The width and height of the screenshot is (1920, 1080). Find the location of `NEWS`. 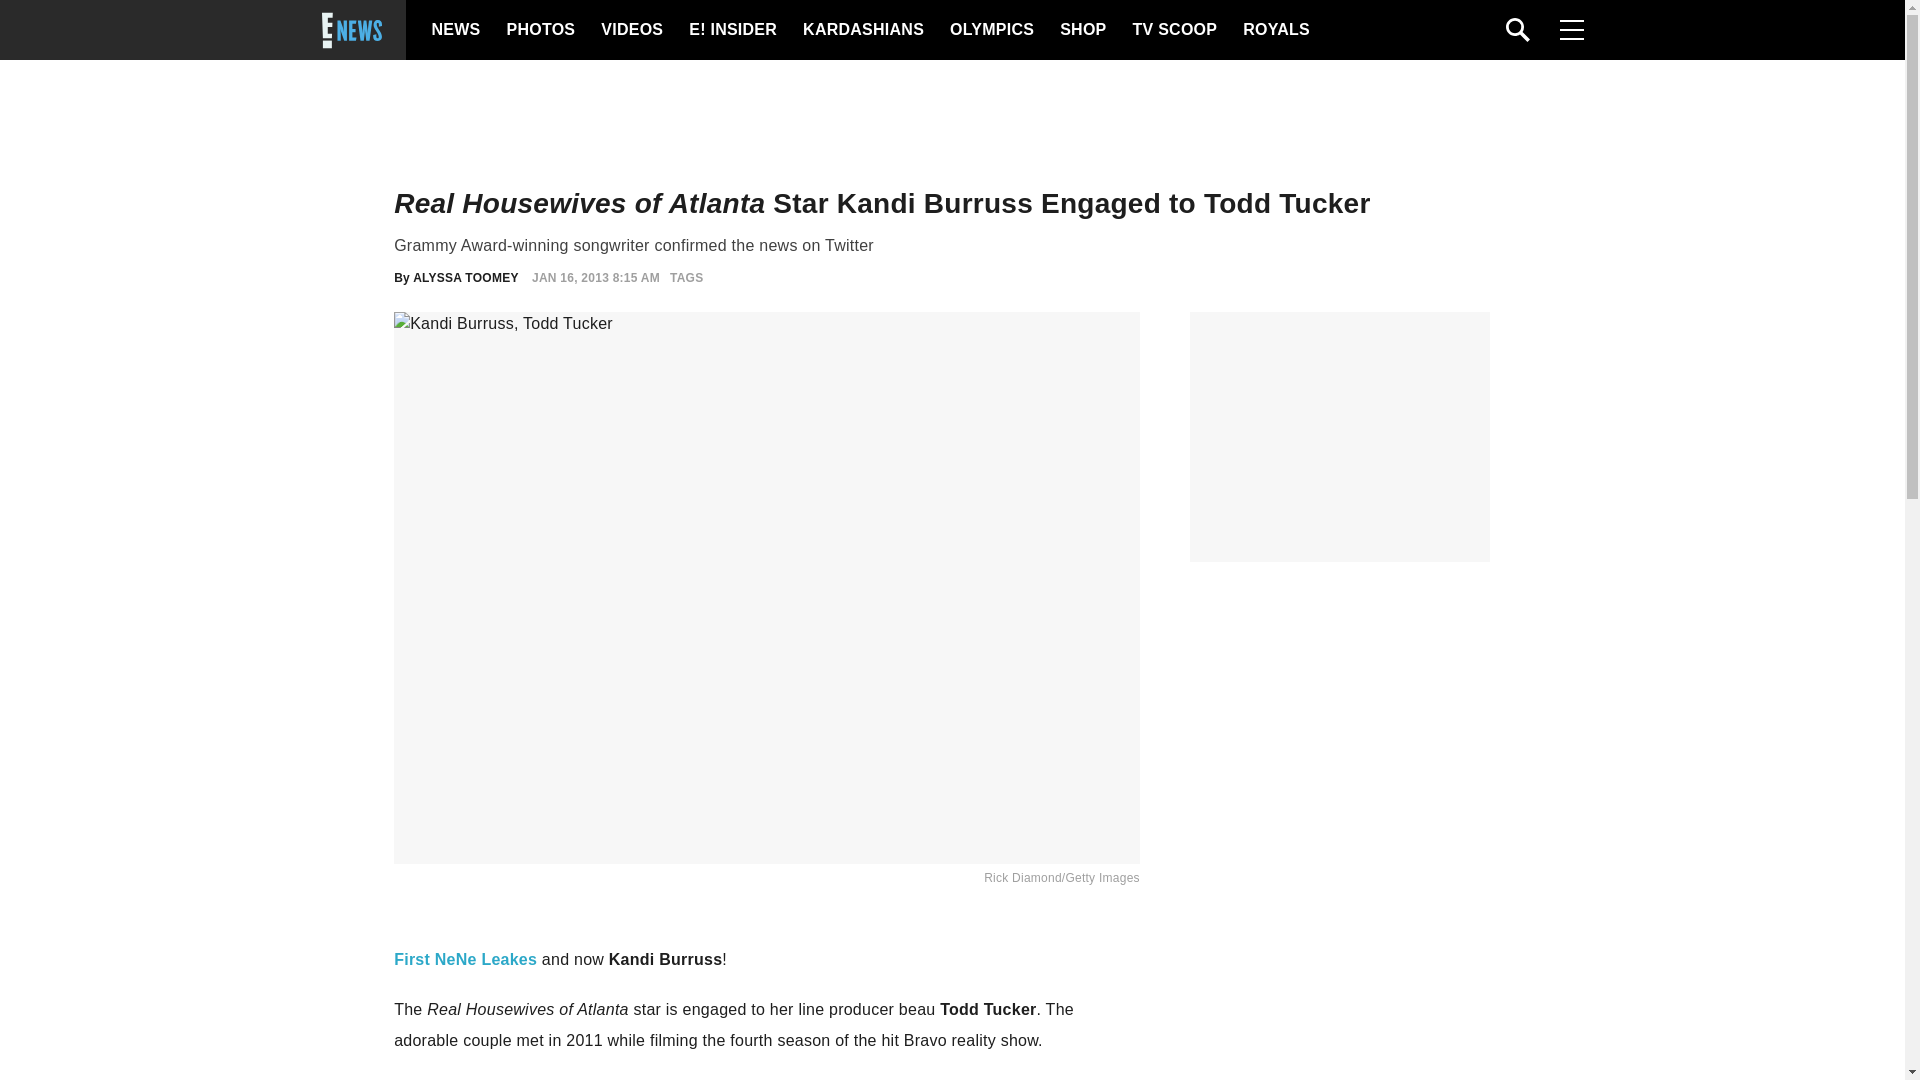

NEWS is located at coordinates (456, 30).